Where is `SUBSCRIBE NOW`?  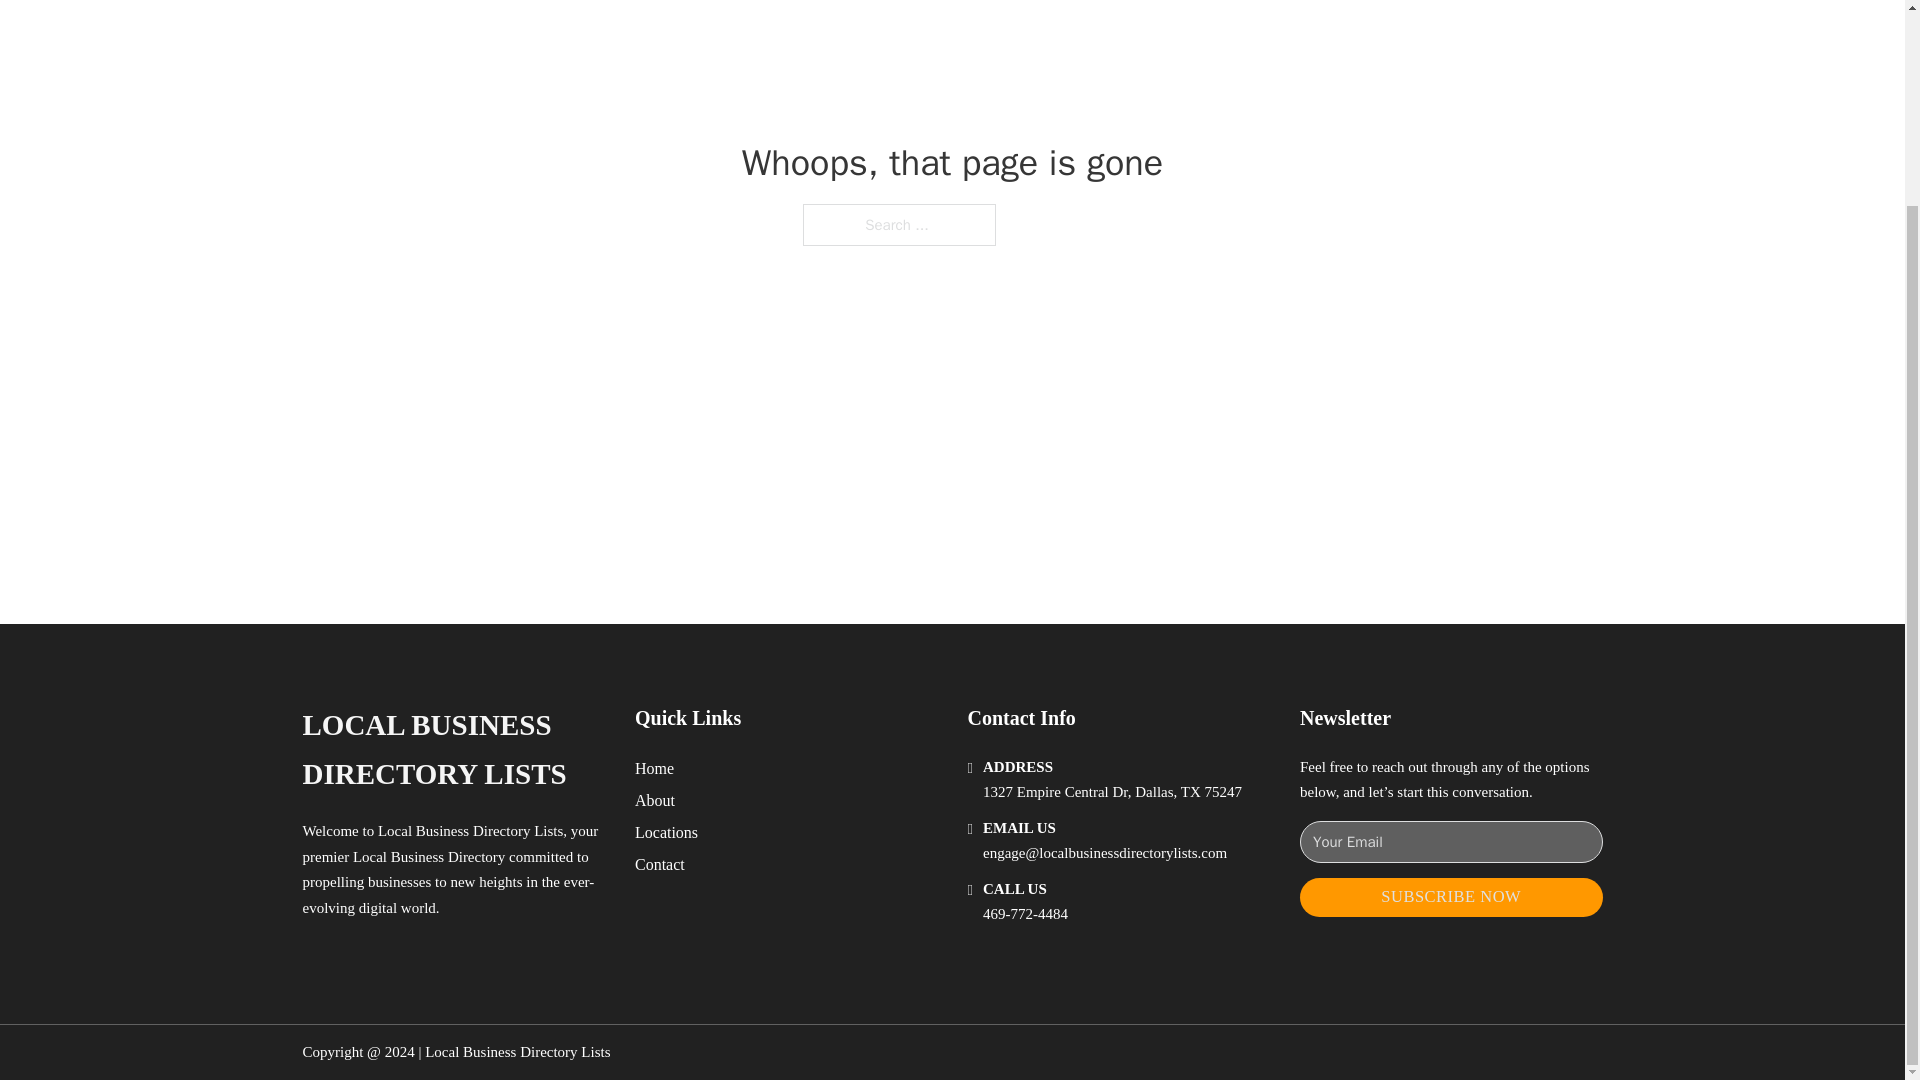
SUBSCRIBE NOW is located at coordinates (1451, 897).